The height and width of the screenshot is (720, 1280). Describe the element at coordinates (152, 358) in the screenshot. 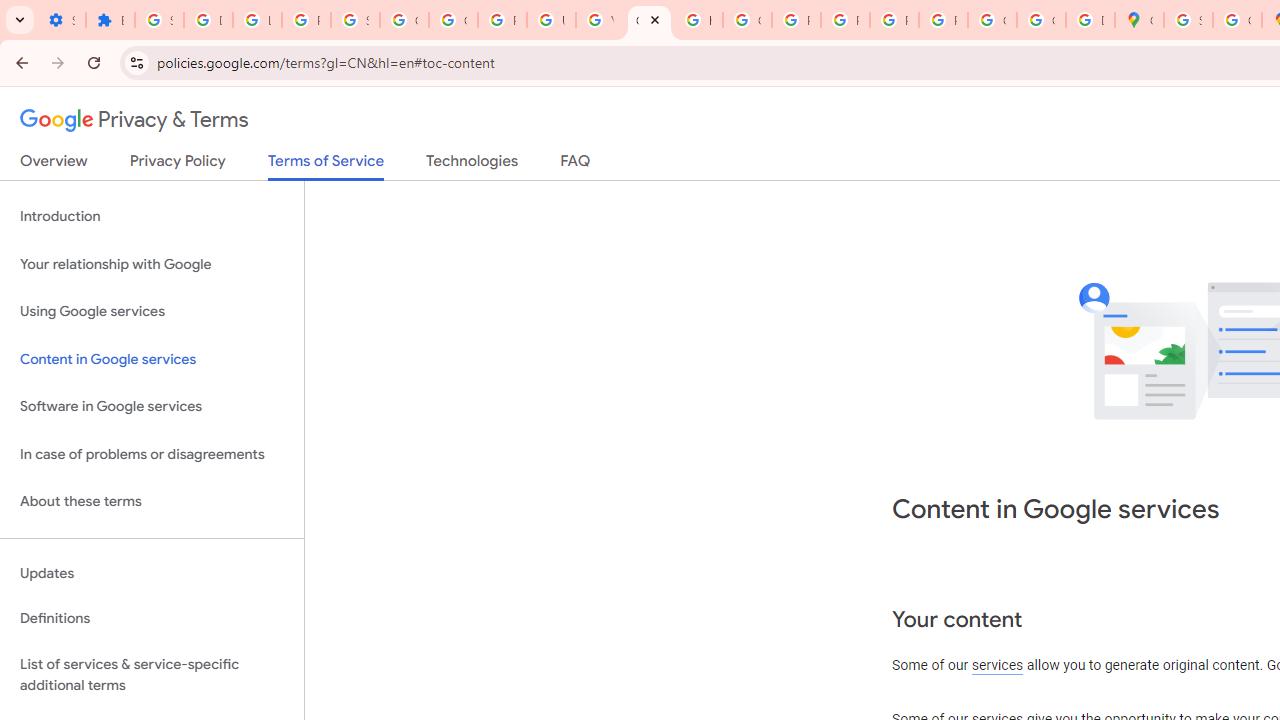

I see `Content in Google services` at that location.